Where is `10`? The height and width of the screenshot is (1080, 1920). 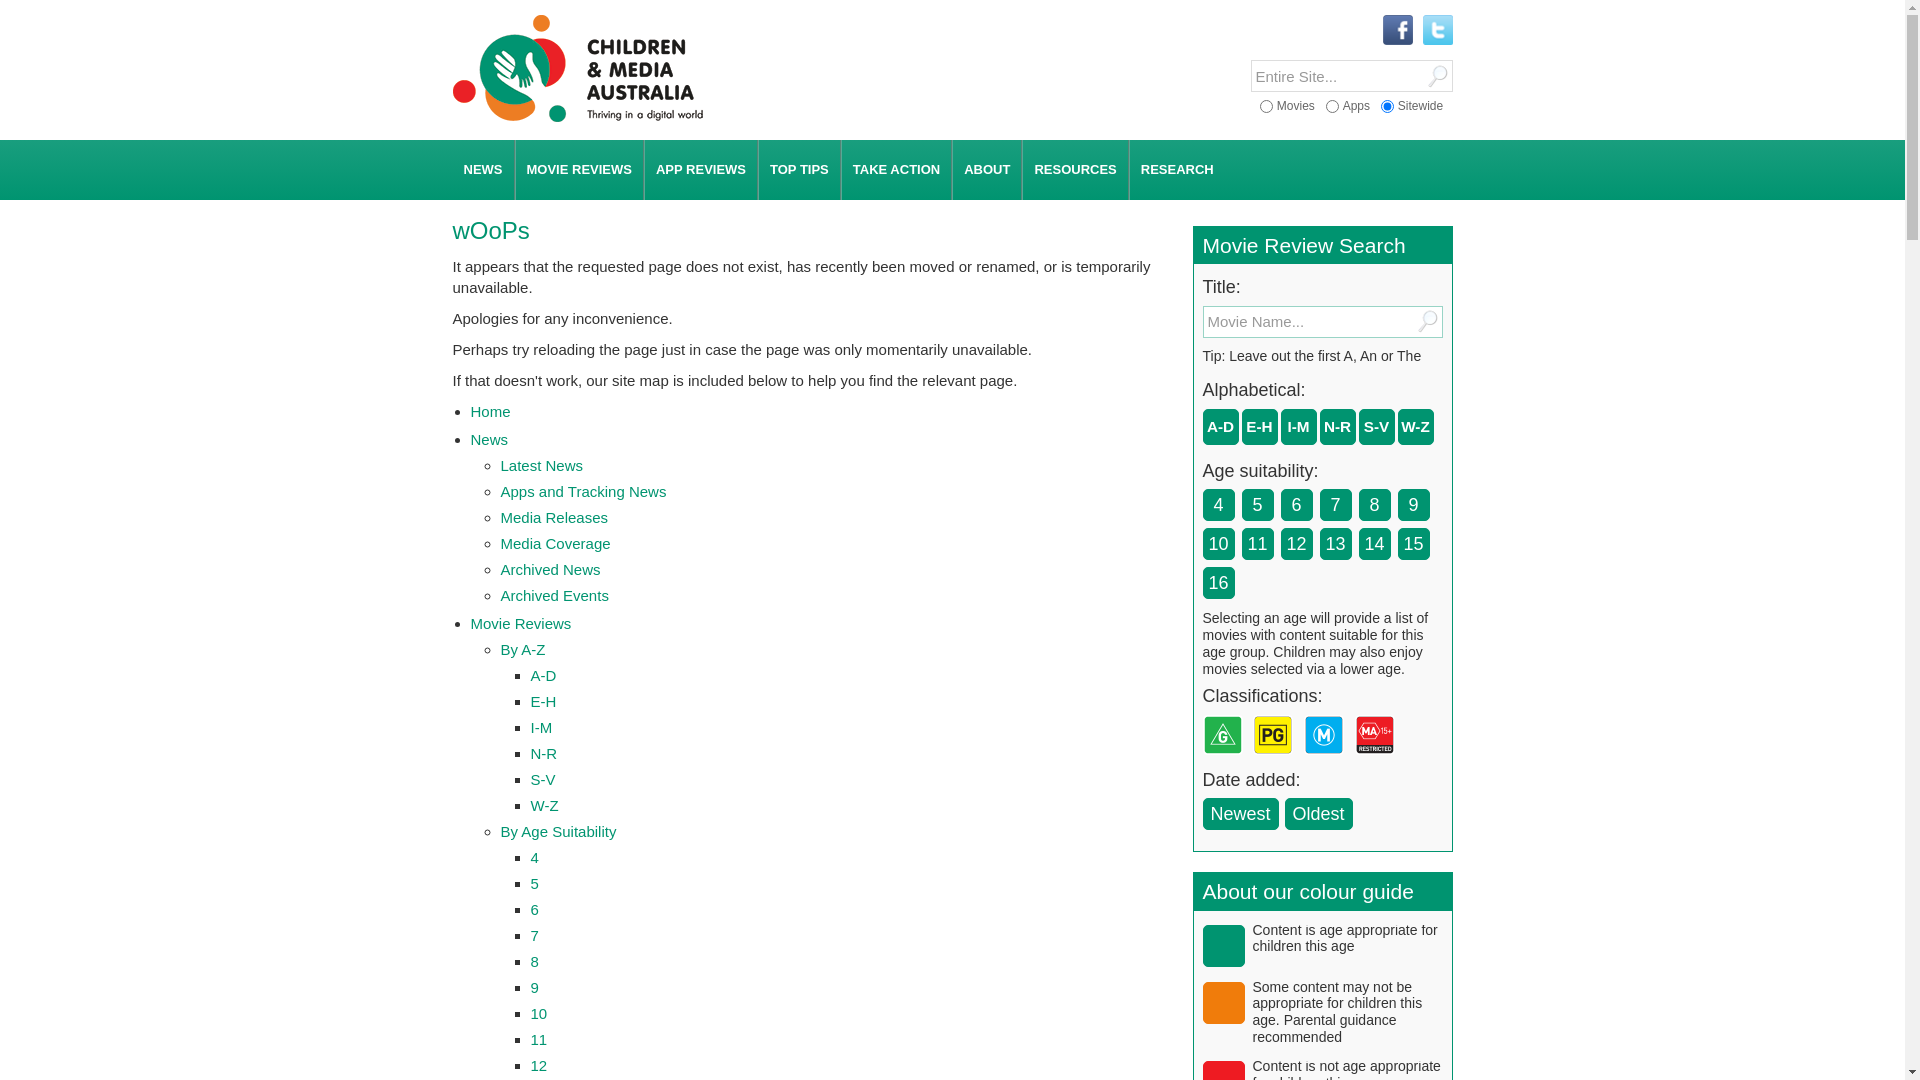
10 is located at coordinates (1219, 544).